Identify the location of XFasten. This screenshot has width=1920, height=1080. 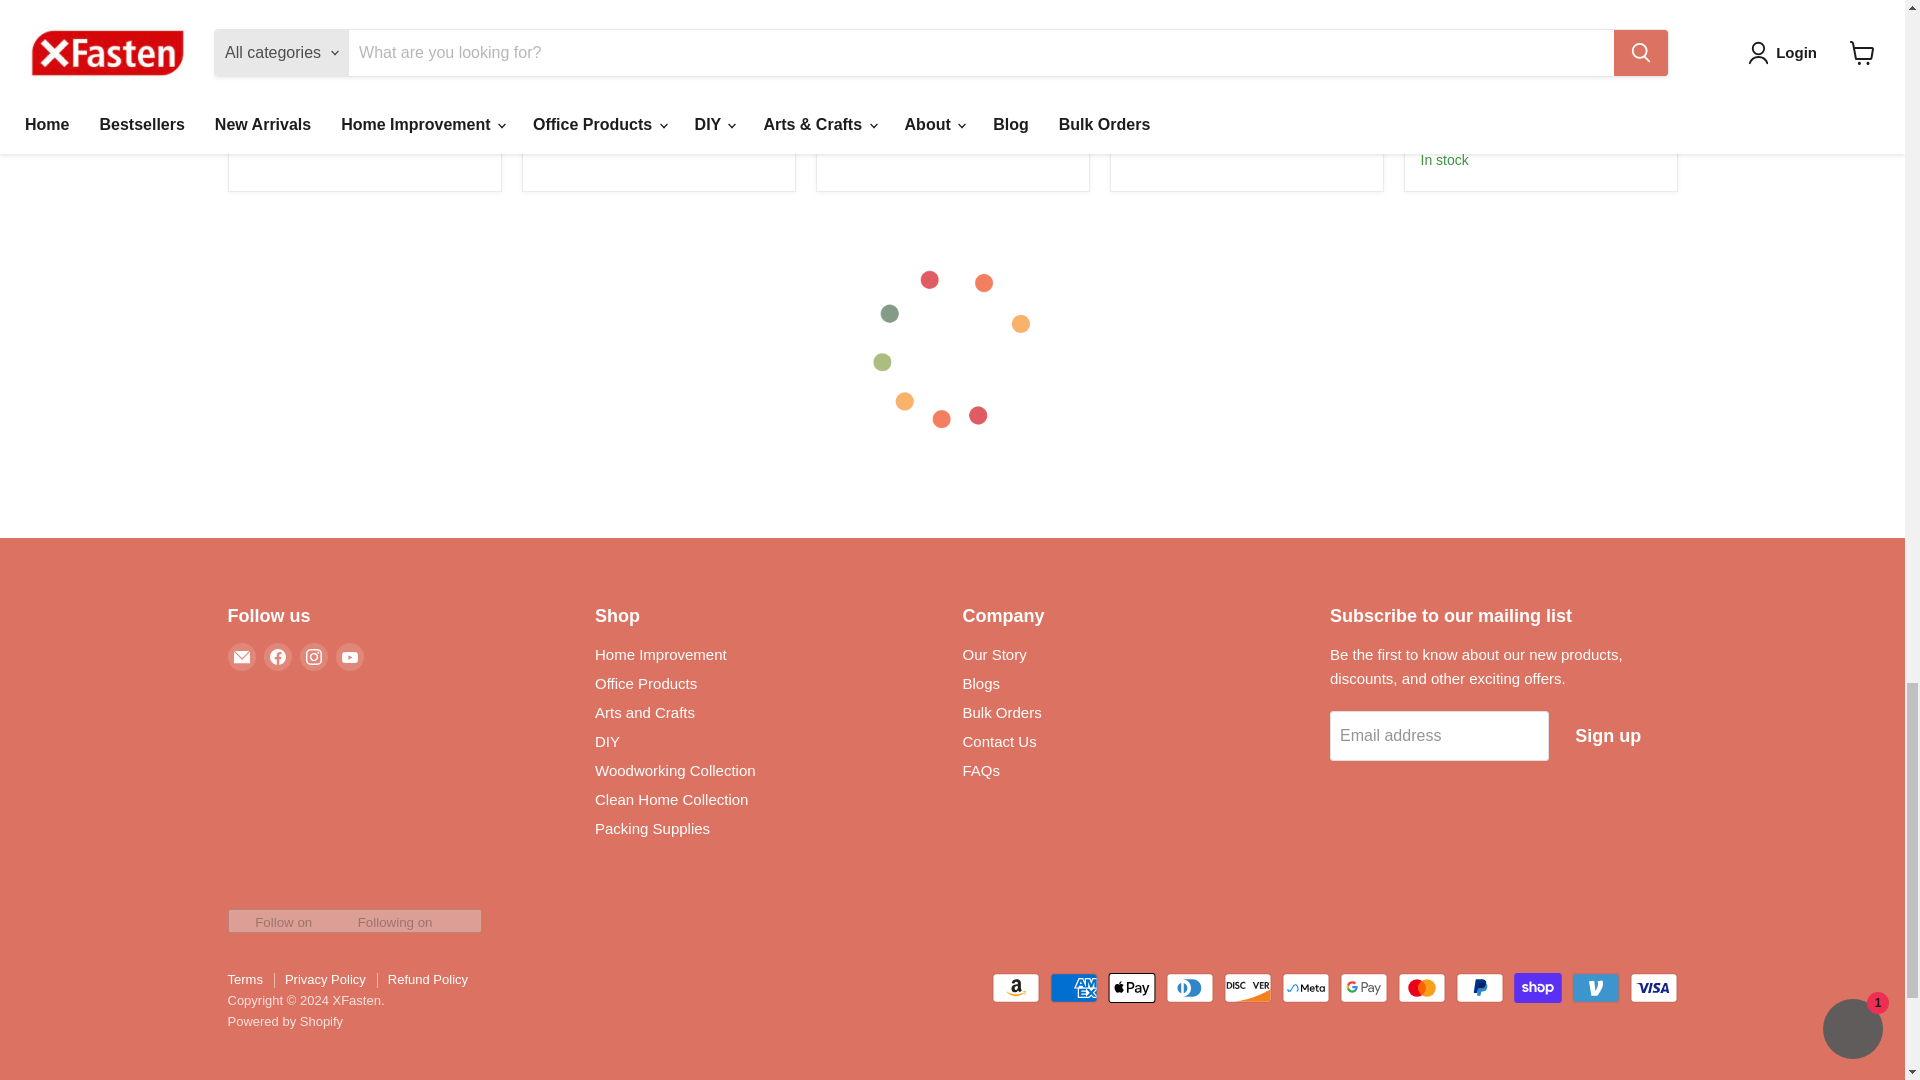
(1444, 136).